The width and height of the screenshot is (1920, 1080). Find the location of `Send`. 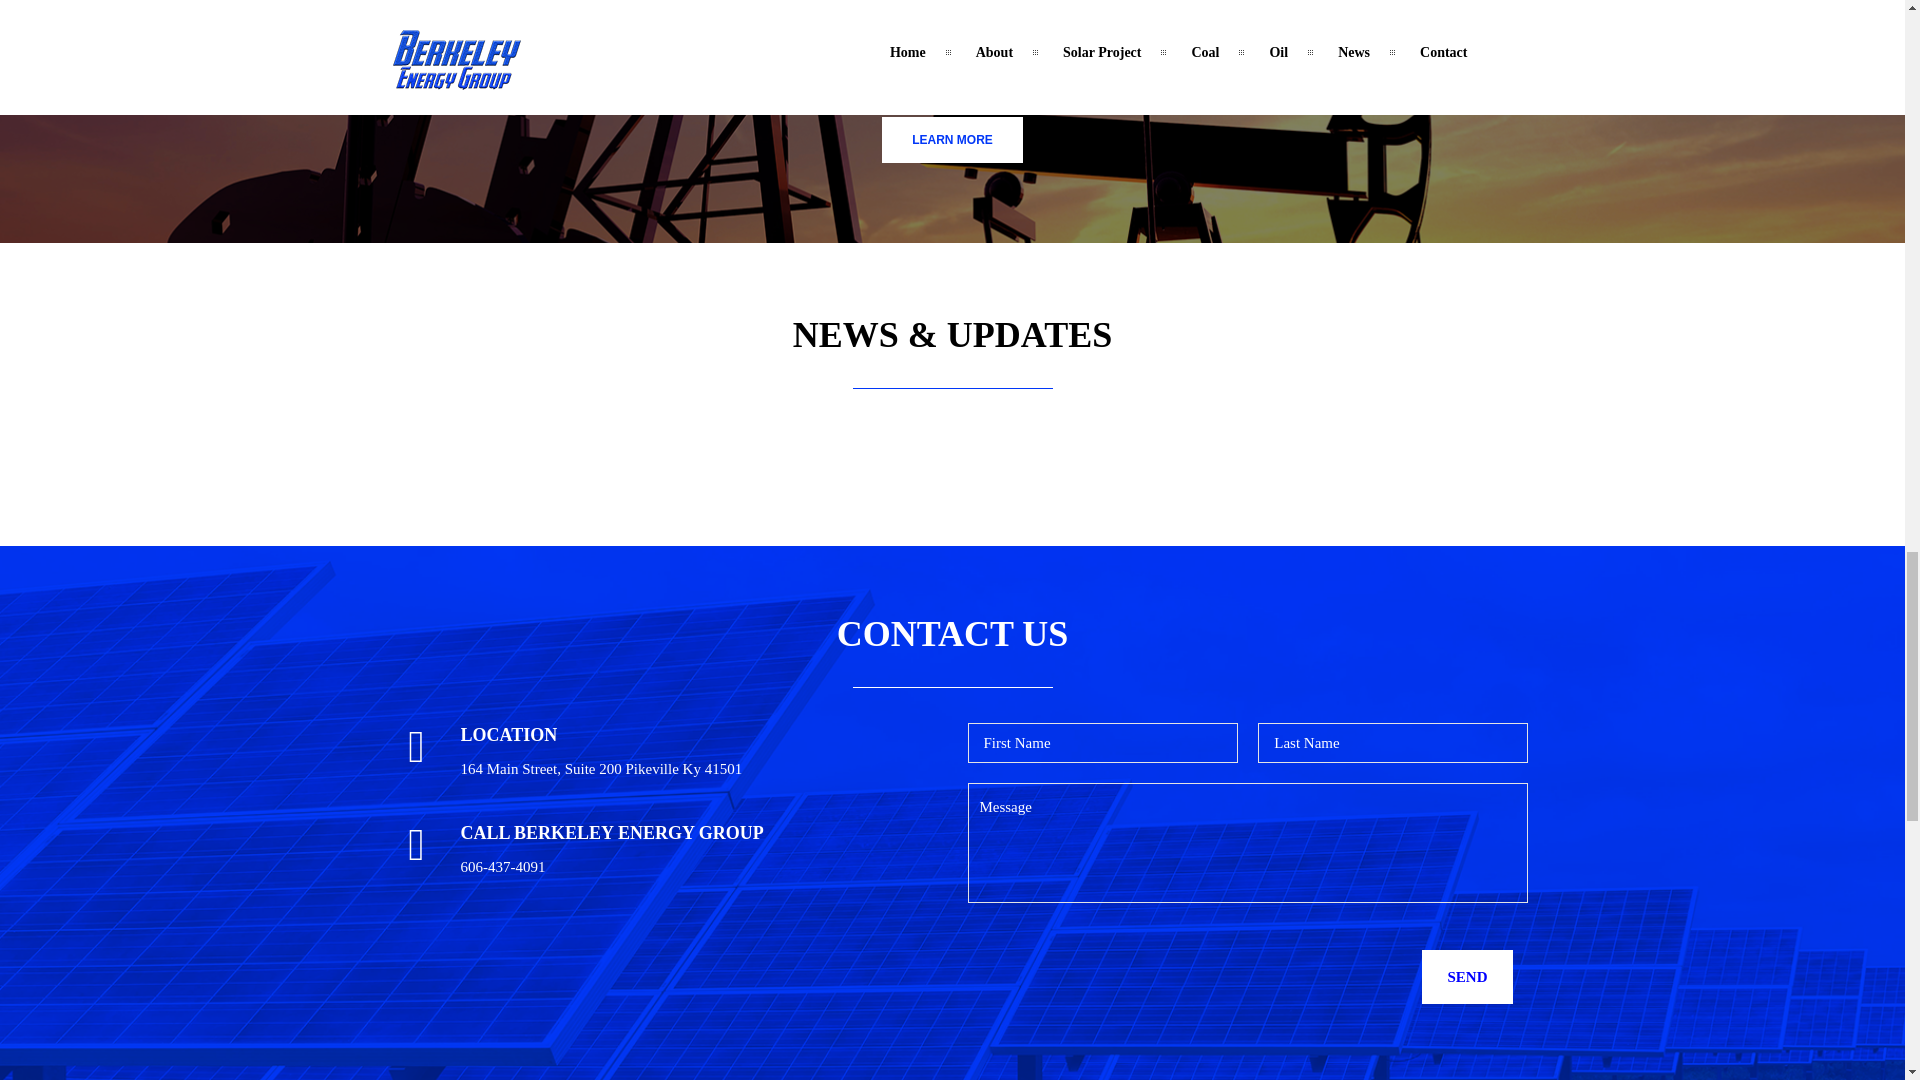

Send is located at coordinates (1467, 977).